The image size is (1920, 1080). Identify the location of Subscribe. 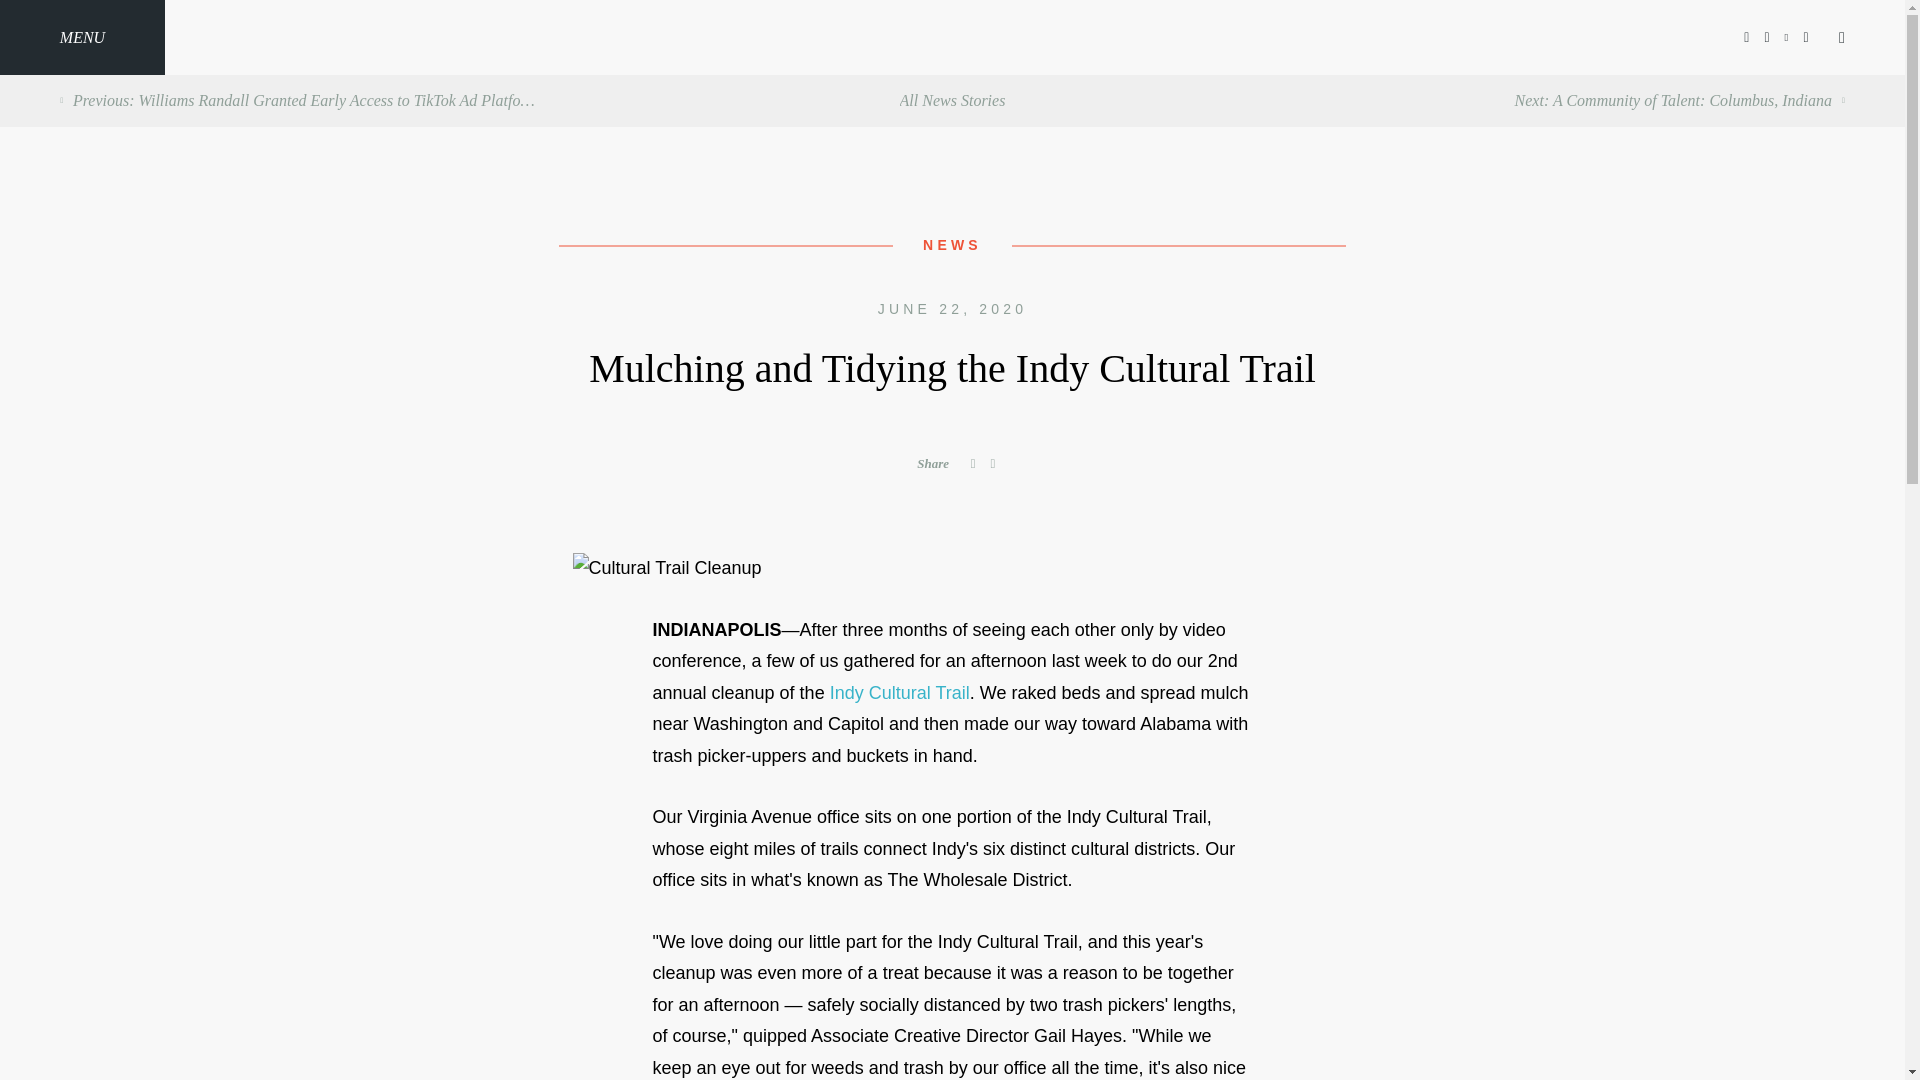
(952, 700).